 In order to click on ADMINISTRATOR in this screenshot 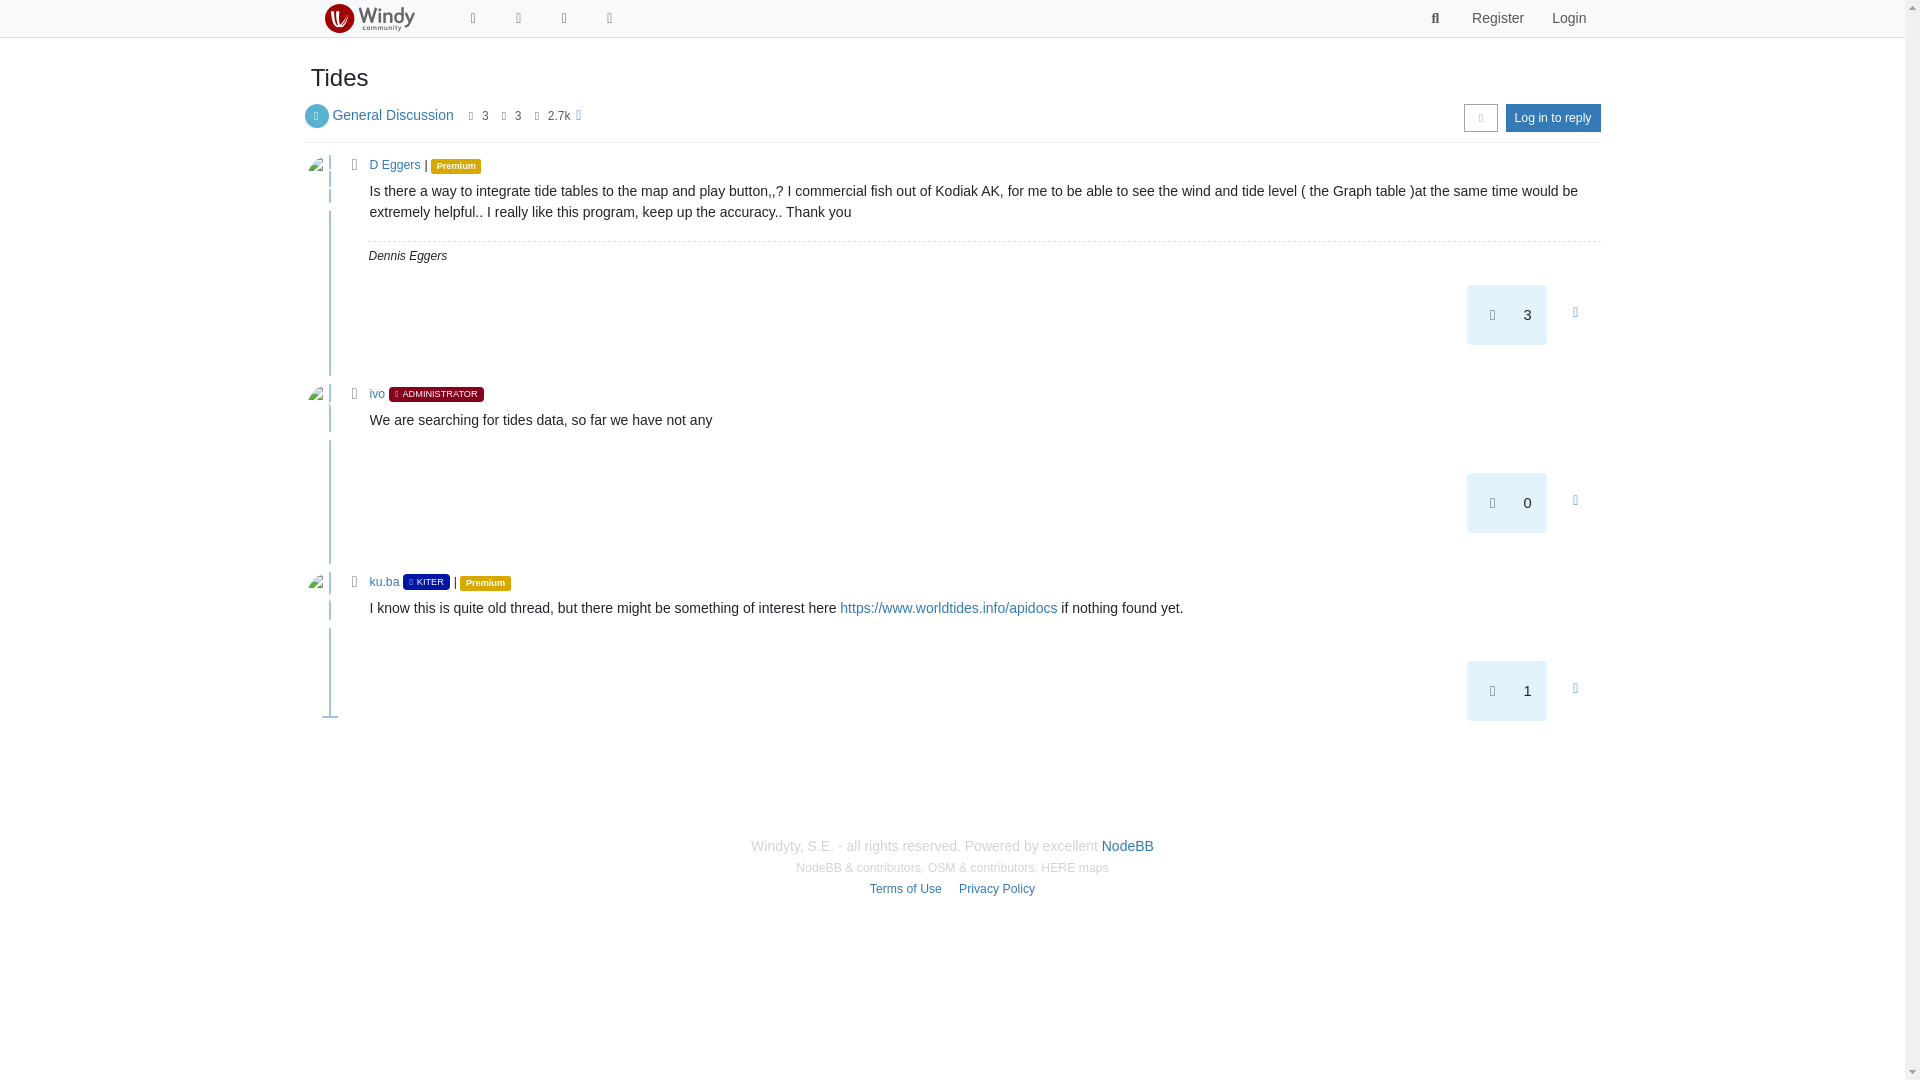, I will do `click(436, 393)`.